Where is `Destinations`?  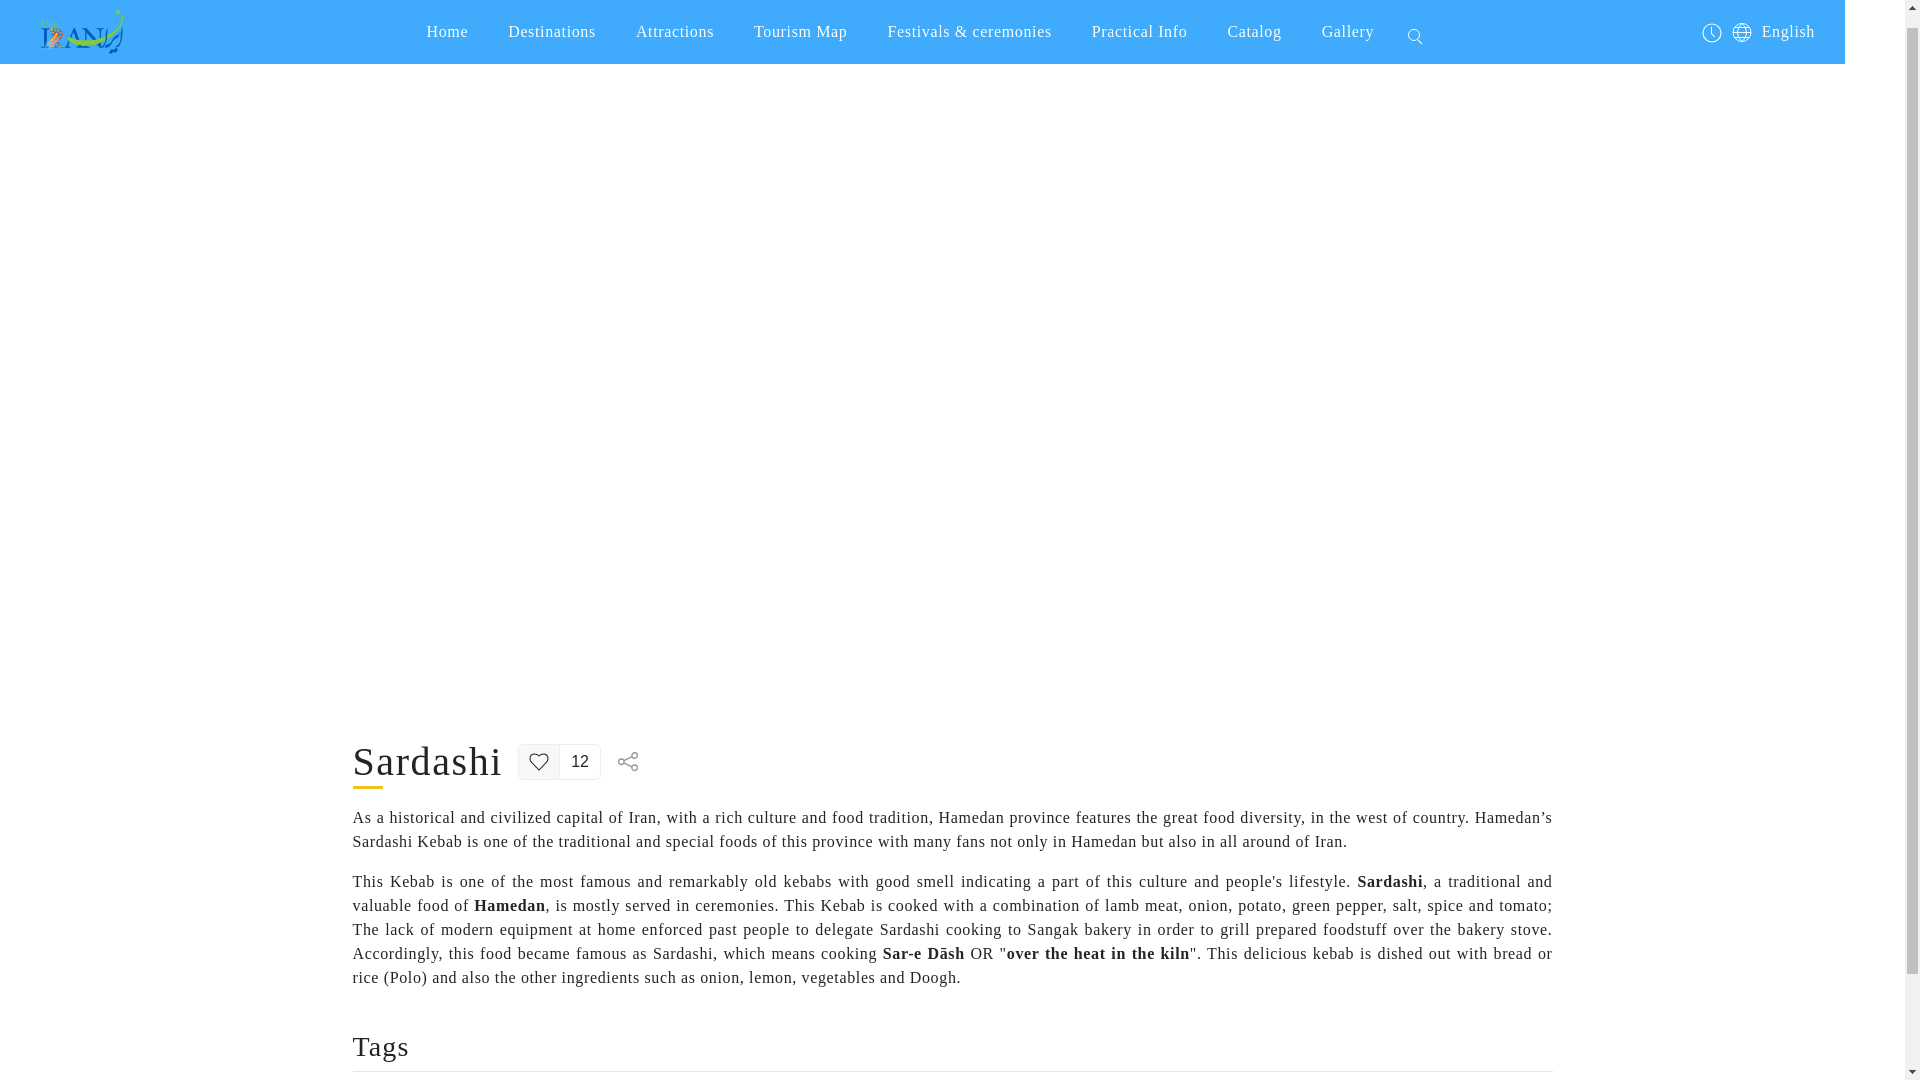 Destinations is located at coordinates (552, 24).